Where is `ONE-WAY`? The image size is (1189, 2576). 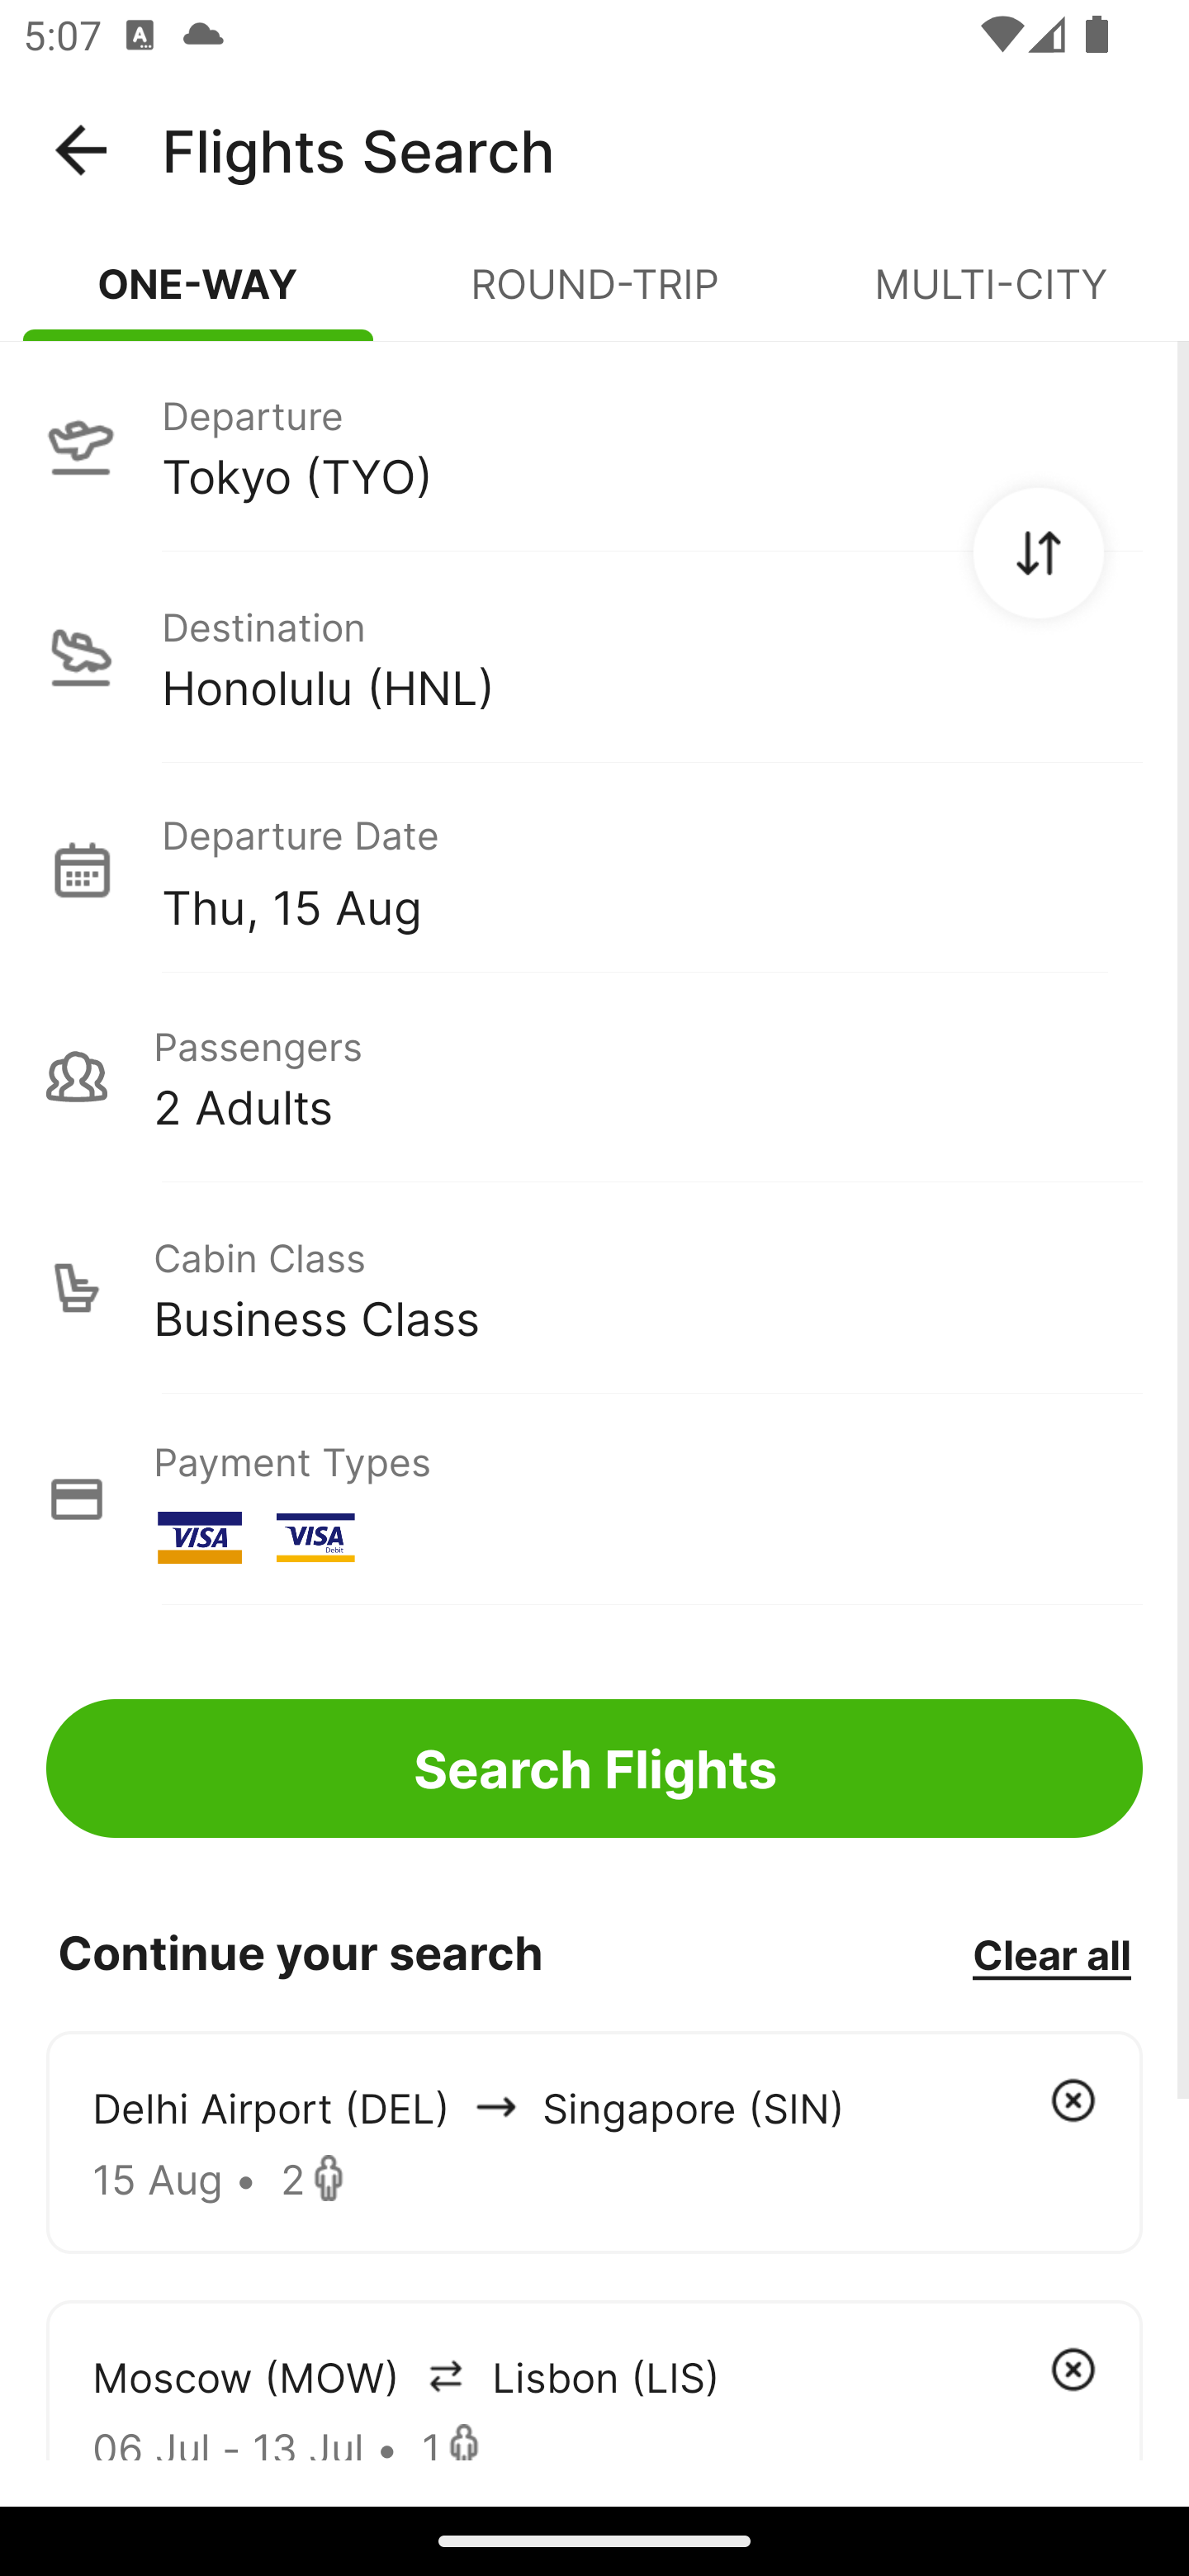
ONE-WAY is located at coordinates (198, 297).